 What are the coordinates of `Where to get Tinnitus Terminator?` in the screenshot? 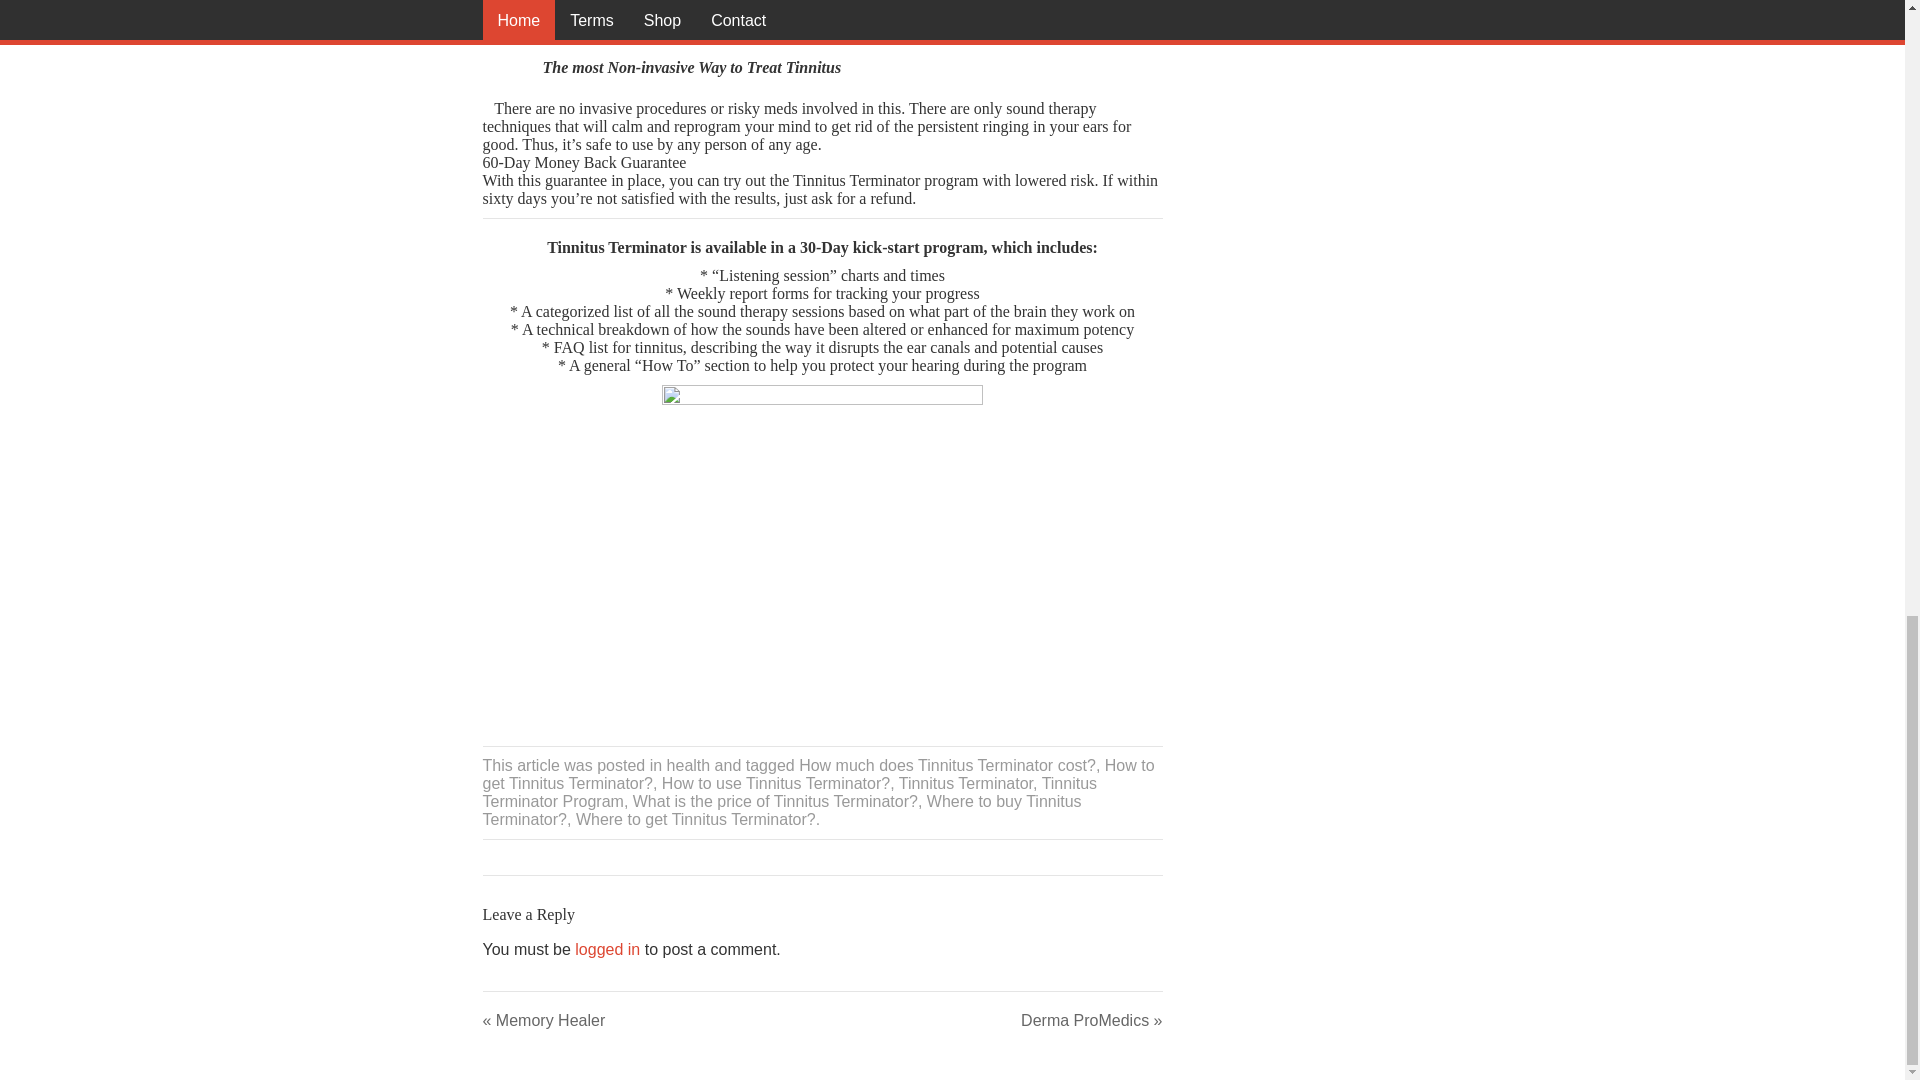 It's located at (696, 820).